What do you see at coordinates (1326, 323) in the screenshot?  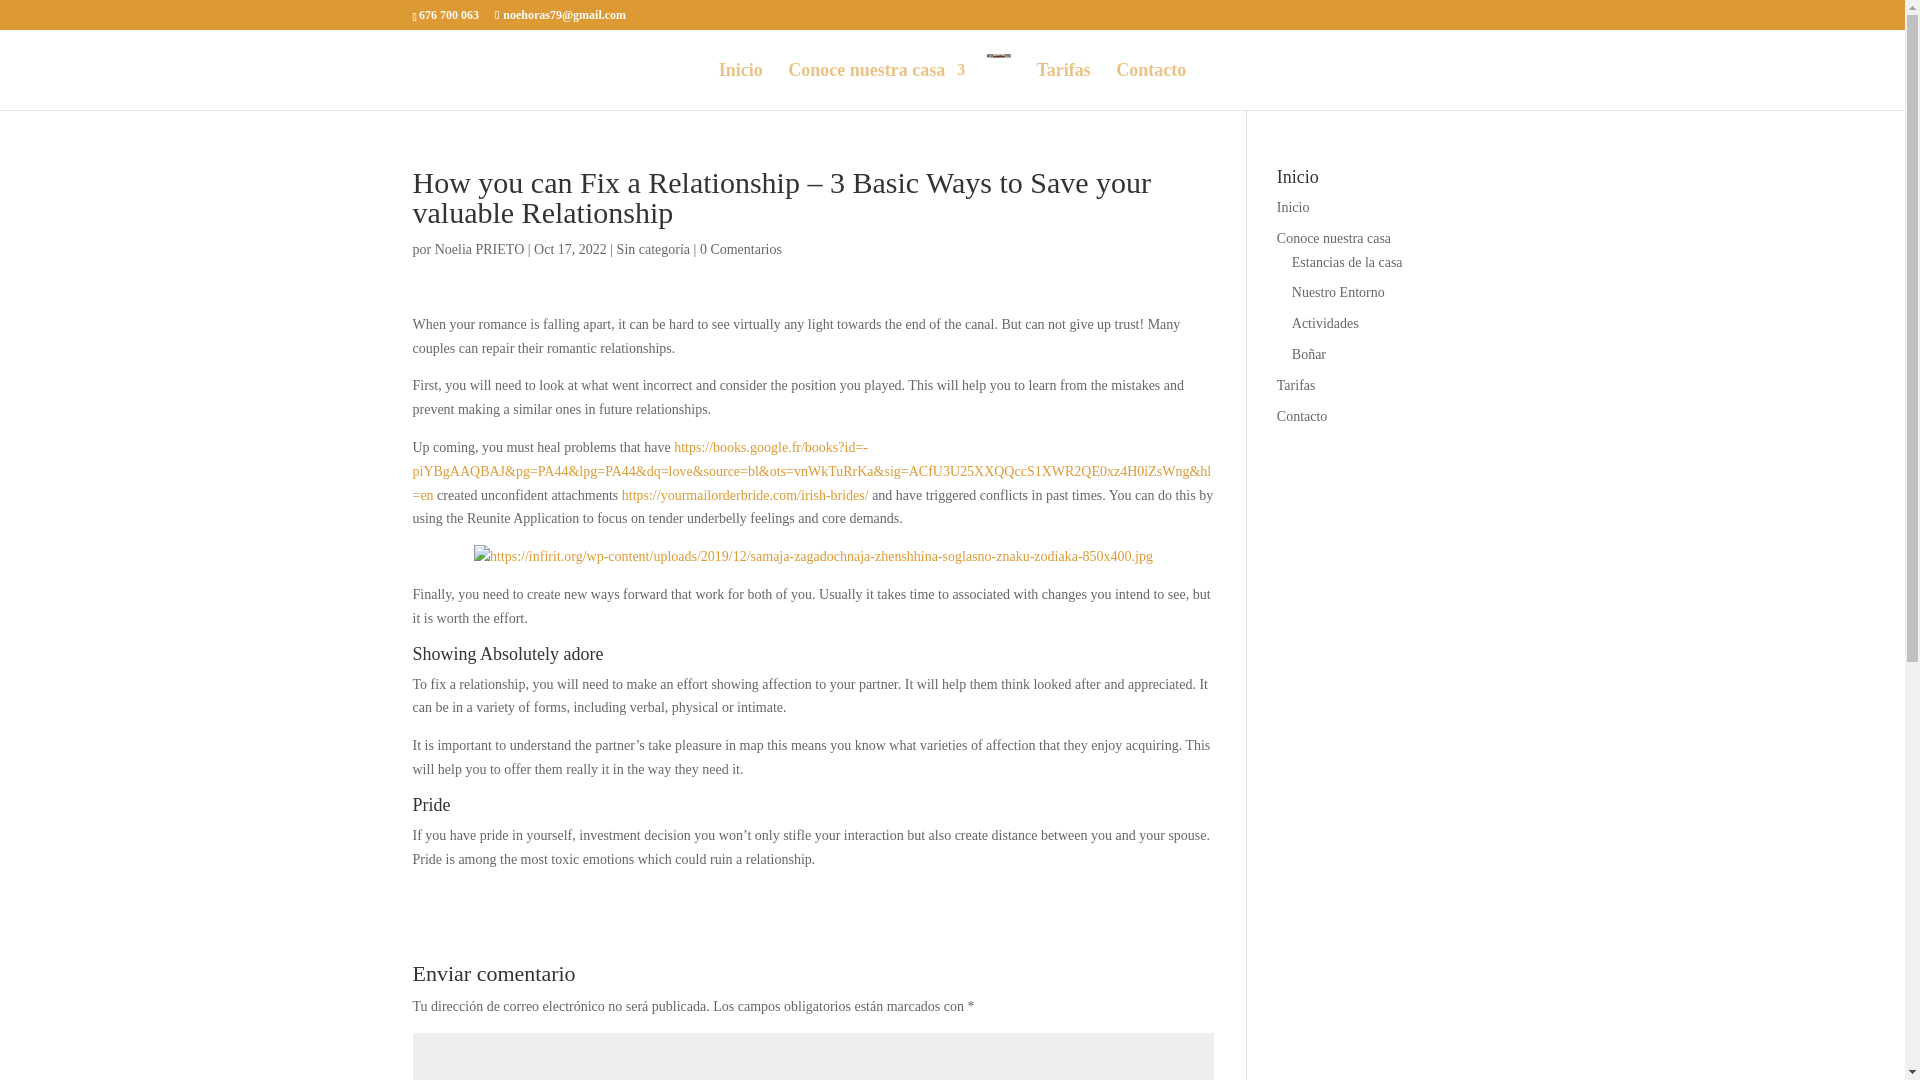 I see `Actividades` at bounding box center [1326, 323].